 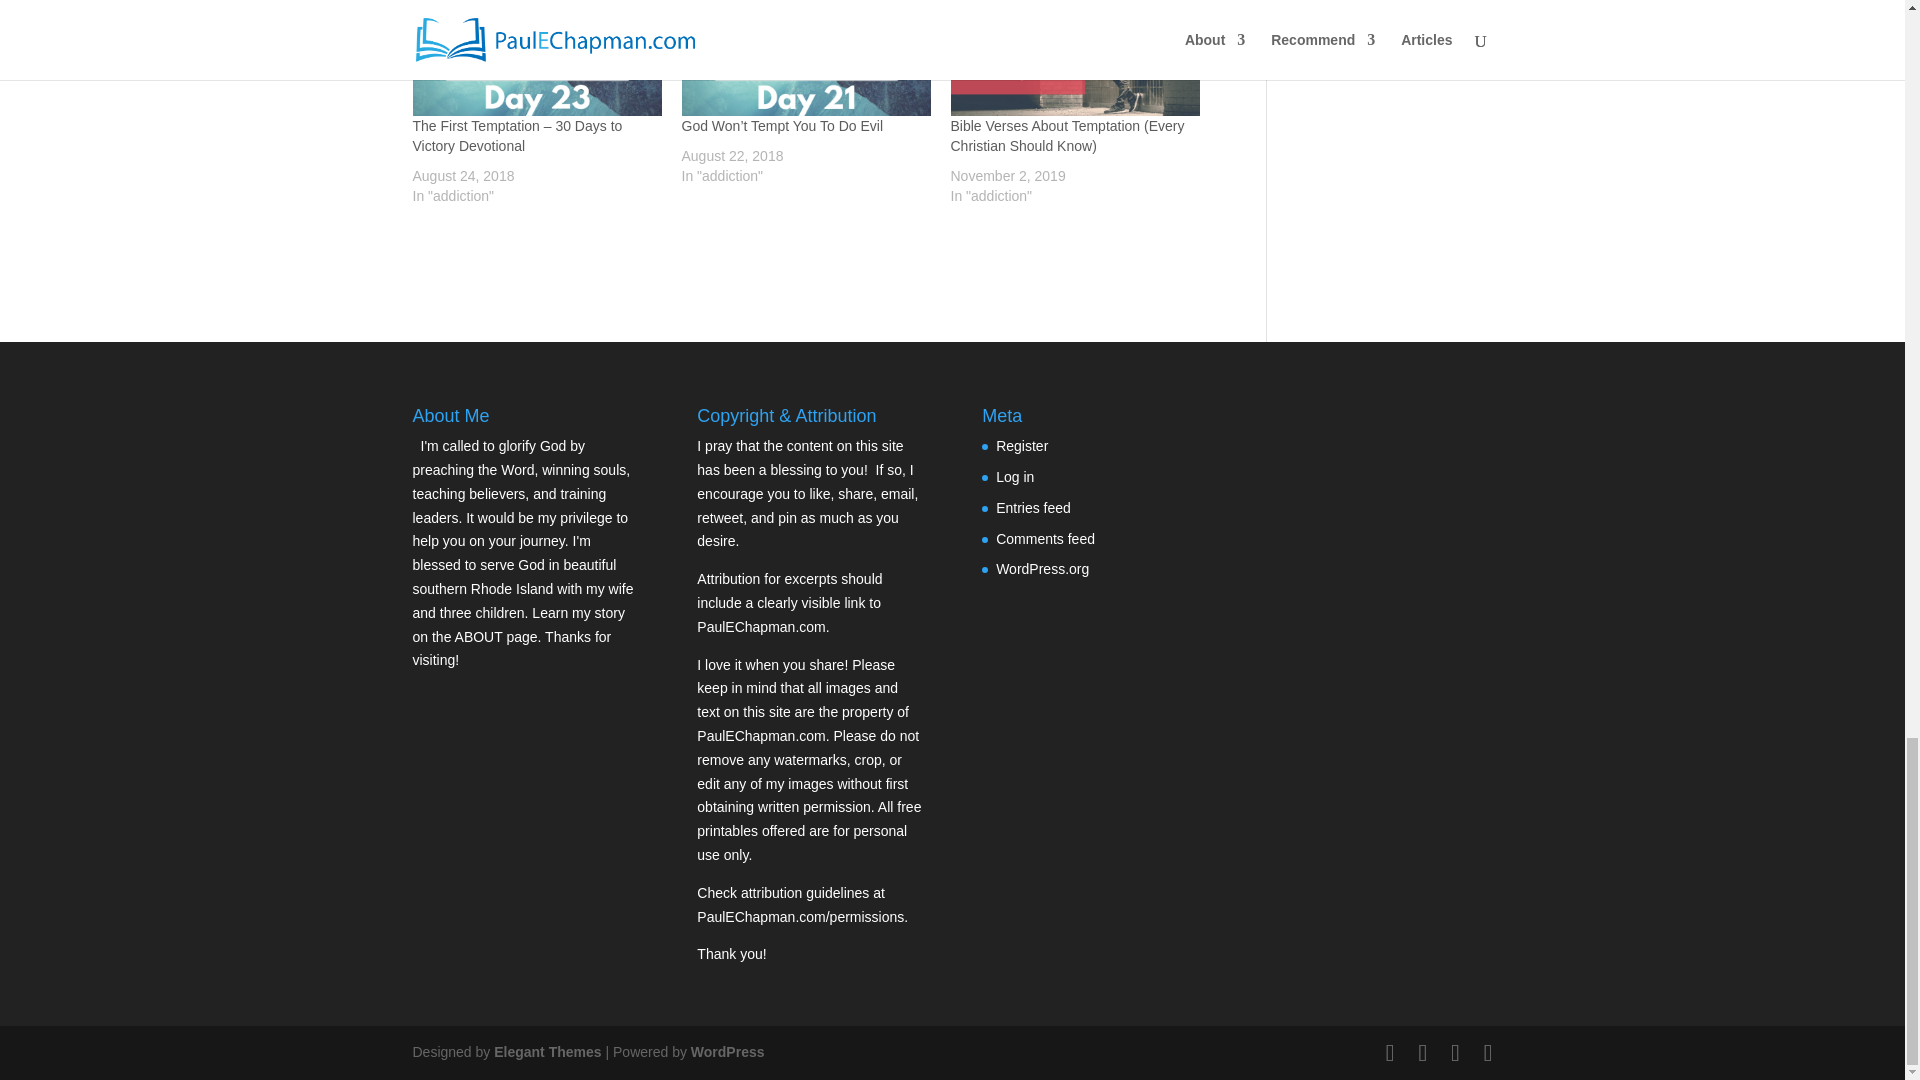 I want to click on Entries feed, so click(x=1034, y=508).